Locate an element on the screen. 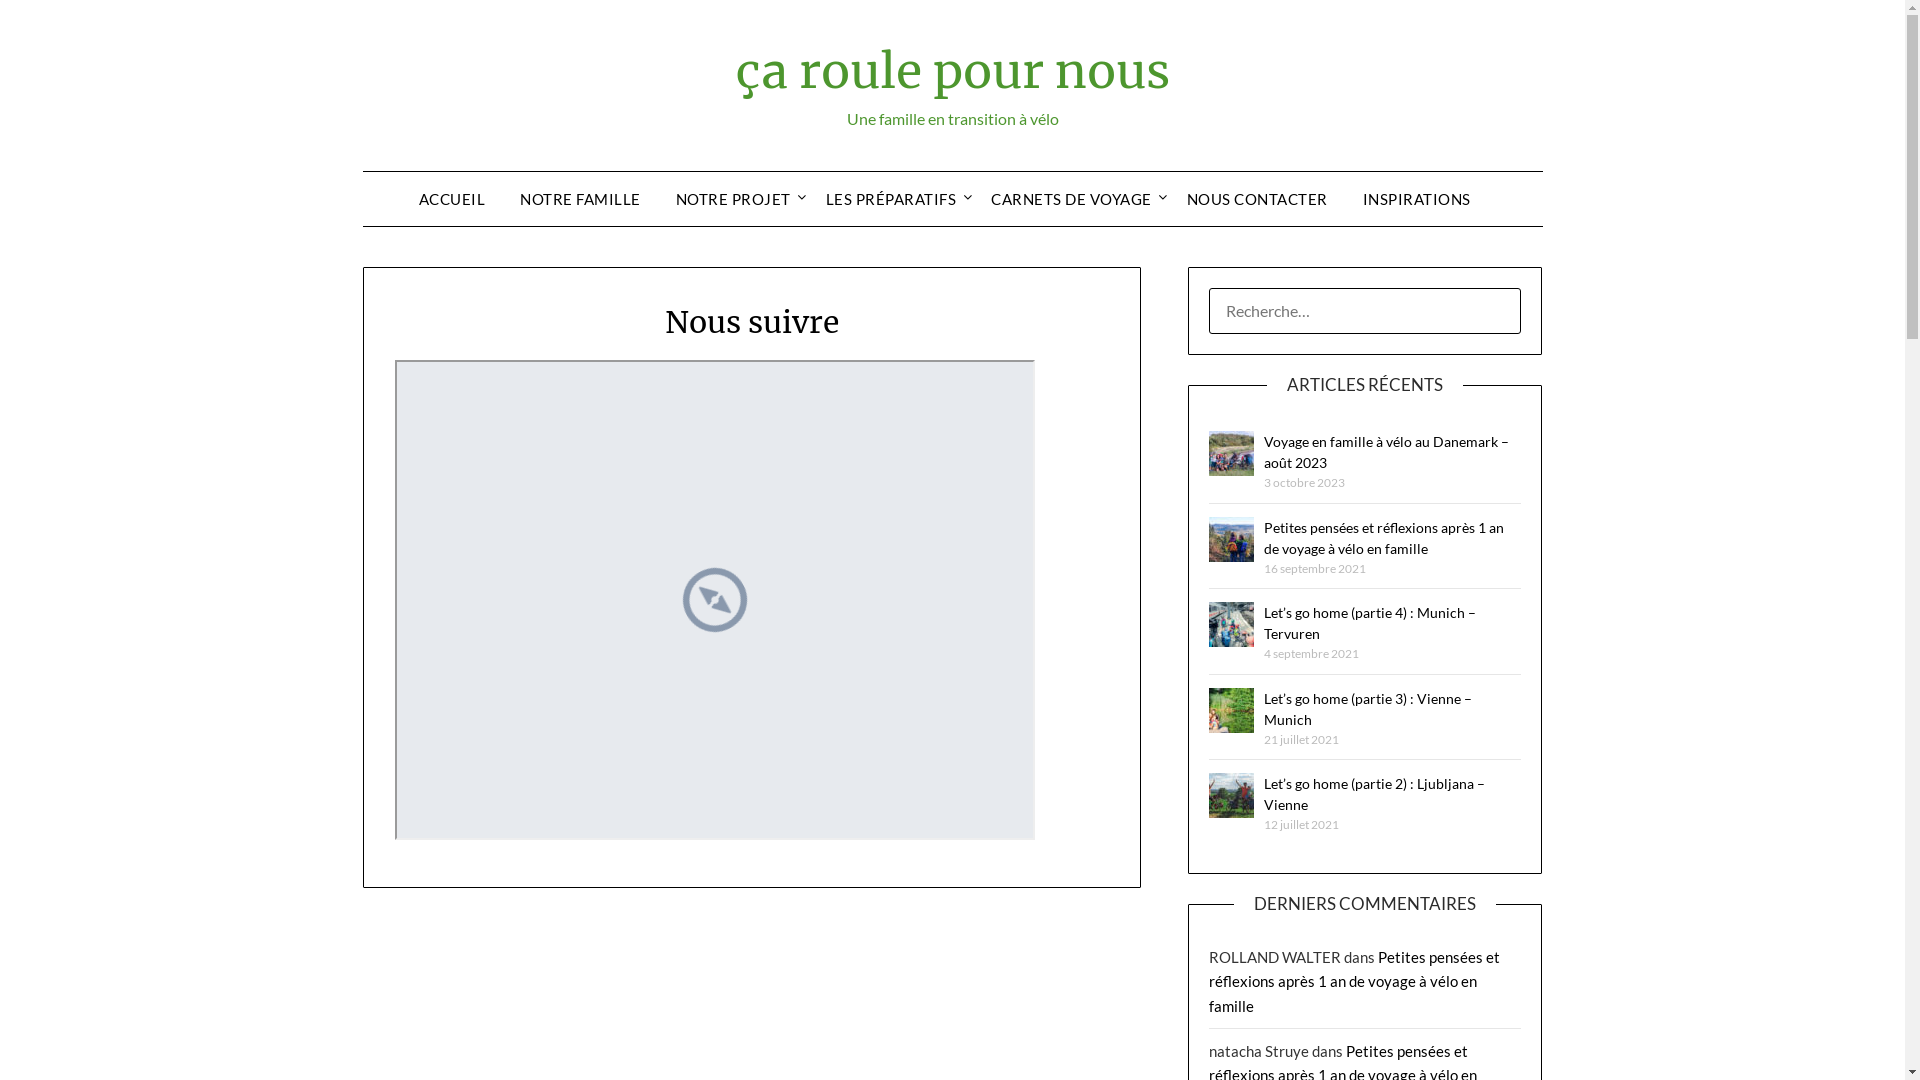 The height and width of the screenshot is (1080, 1920). INSPIRATIONS is located at coordinates (1416, 199).